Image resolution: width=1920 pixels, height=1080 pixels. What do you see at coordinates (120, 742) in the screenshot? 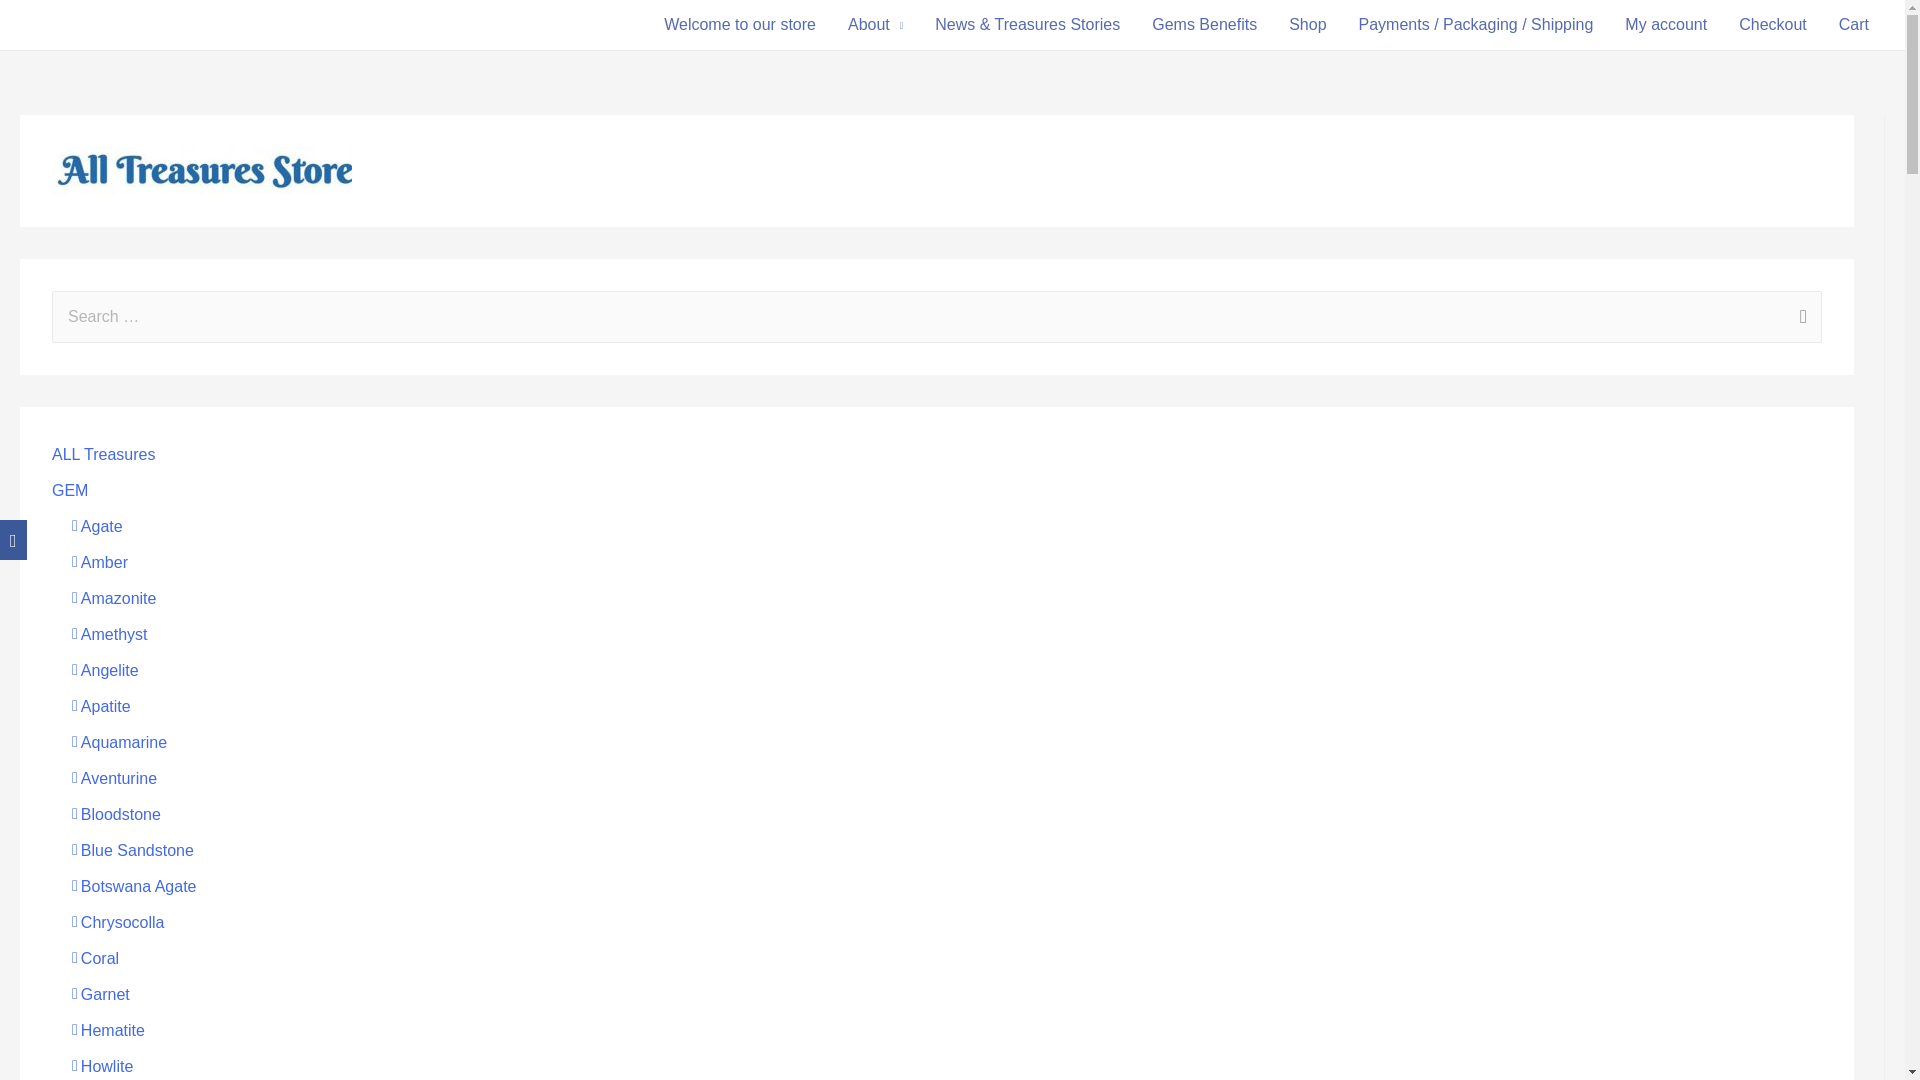
I see `Aquamarine` at bounding box center [120, 742].